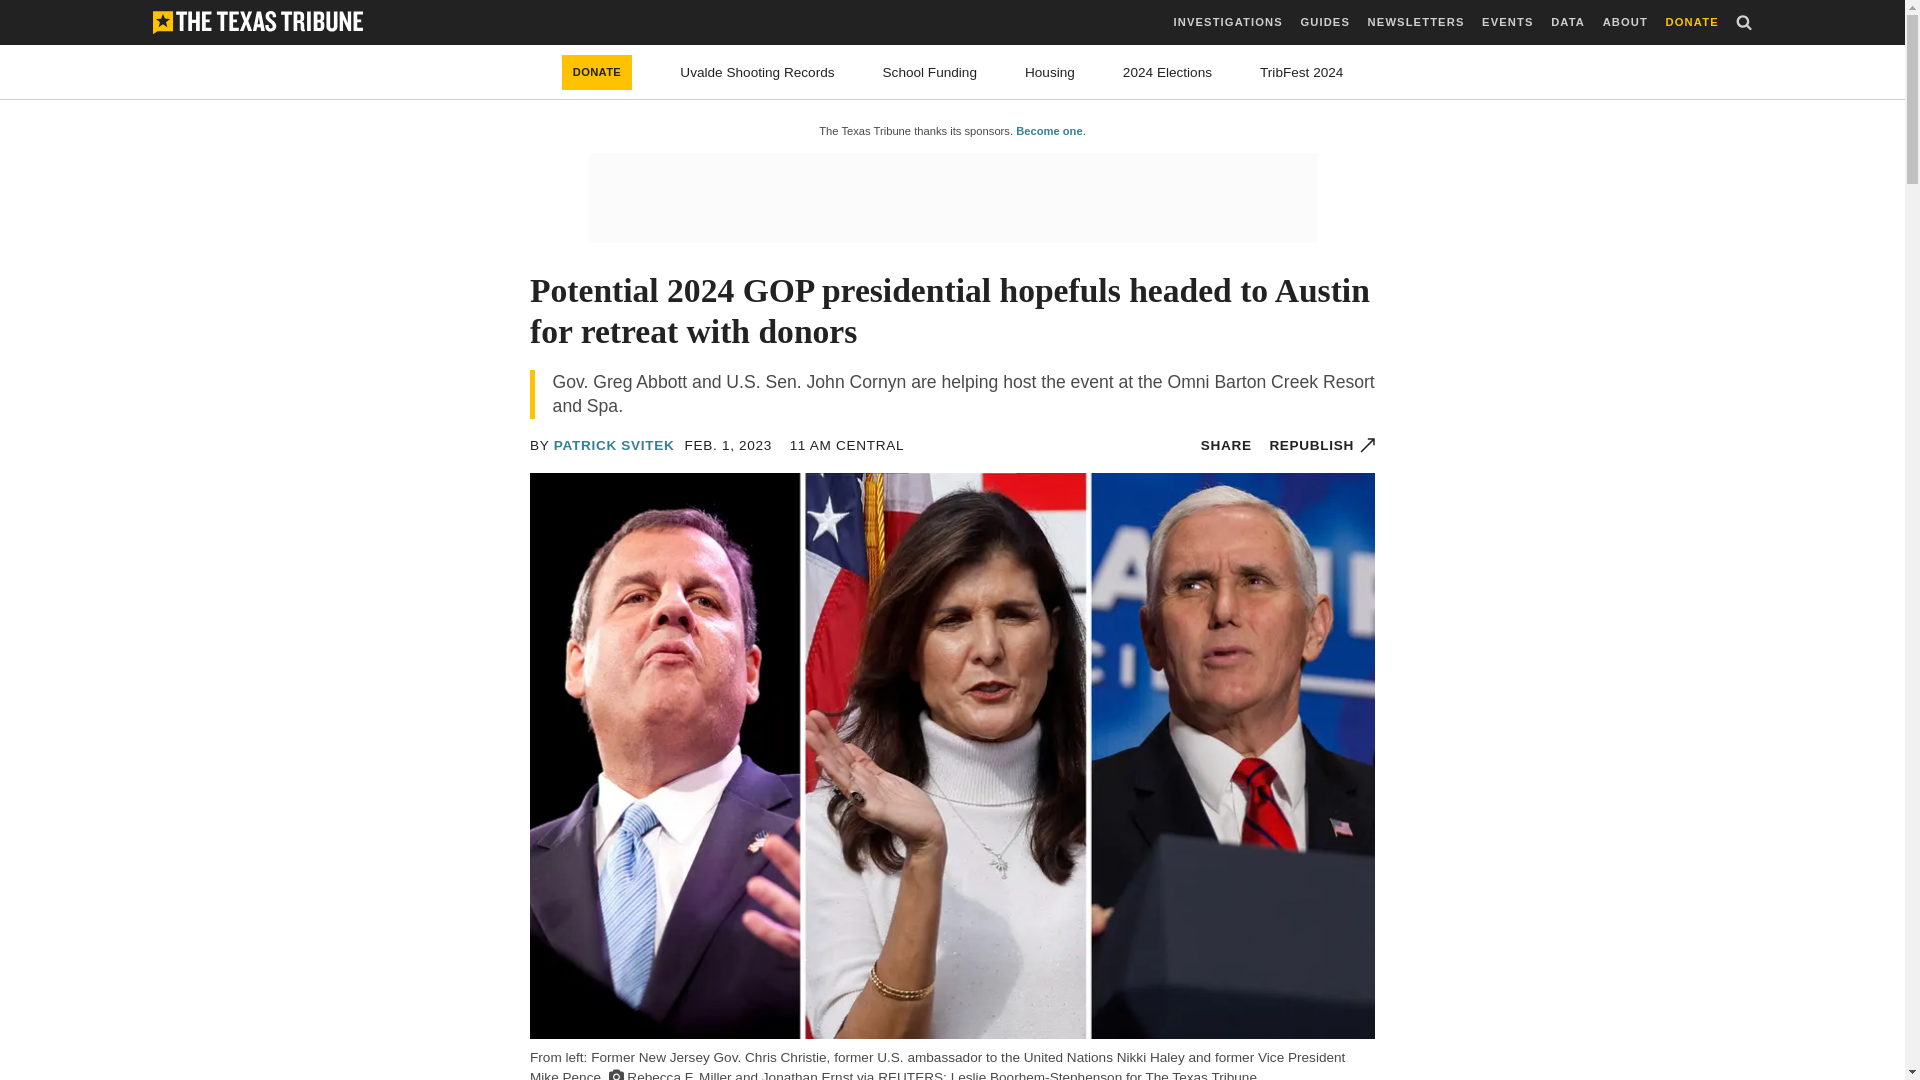  Describe the element at coordinates (1416, 22) in the screenshot. I see `NEWSLETTERS` at that location.